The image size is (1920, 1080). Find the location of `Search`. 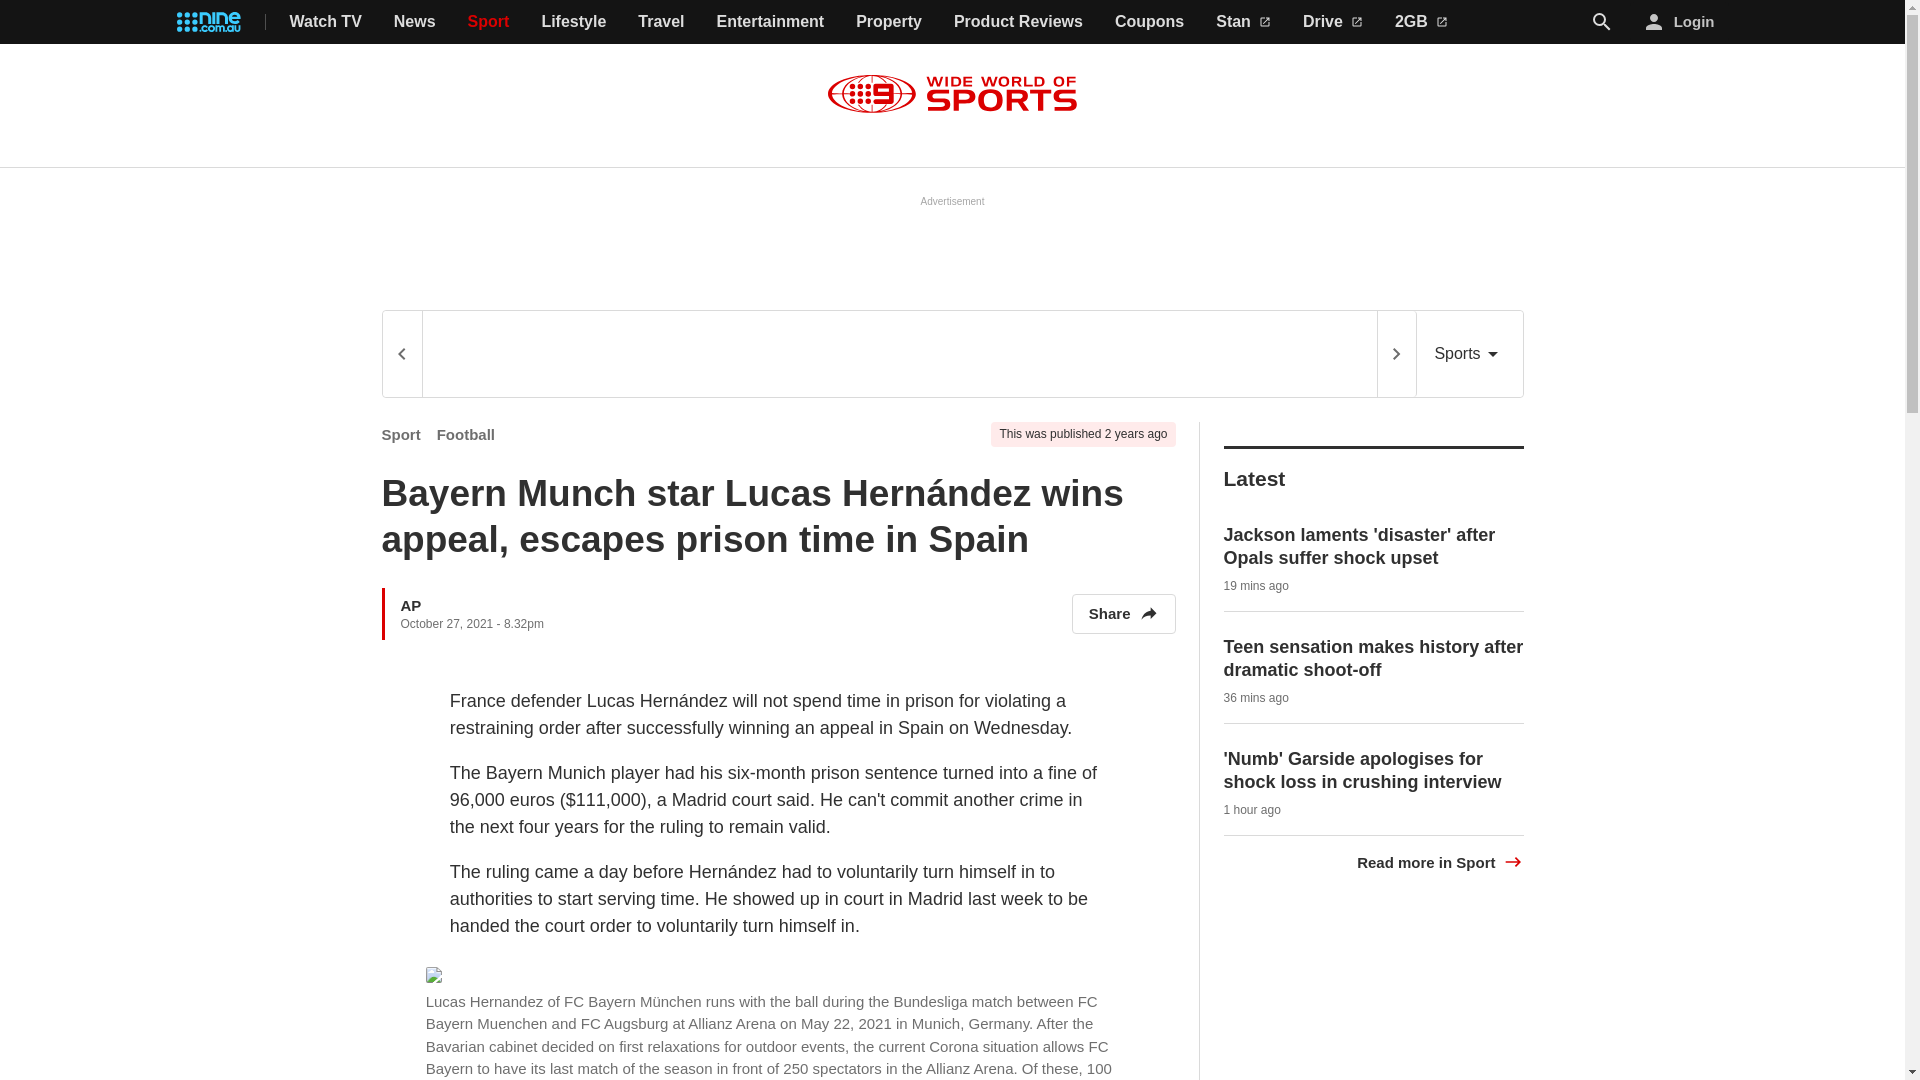

Search is located at coordinates (1602, 22).